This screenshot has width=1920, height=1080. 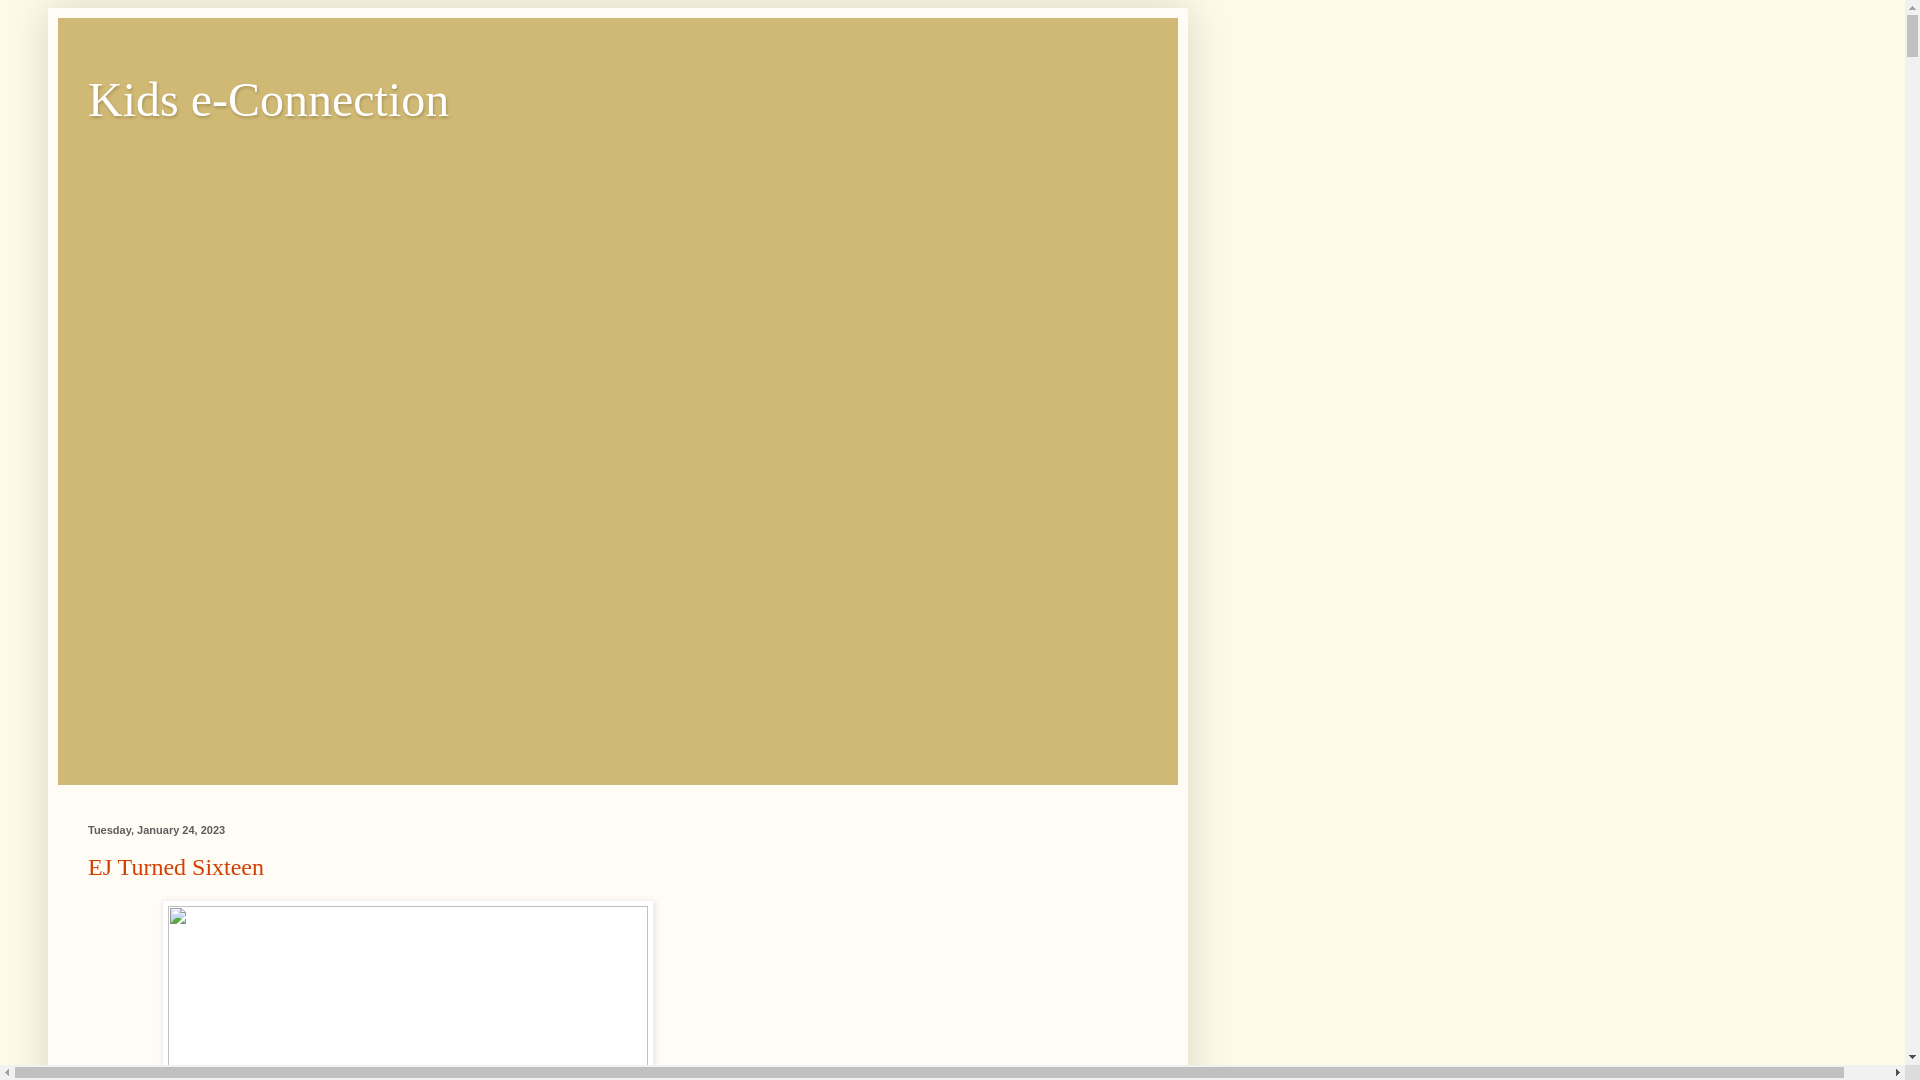 I want to click on EJ Turned Sixteen, so click(x=176, y=867).